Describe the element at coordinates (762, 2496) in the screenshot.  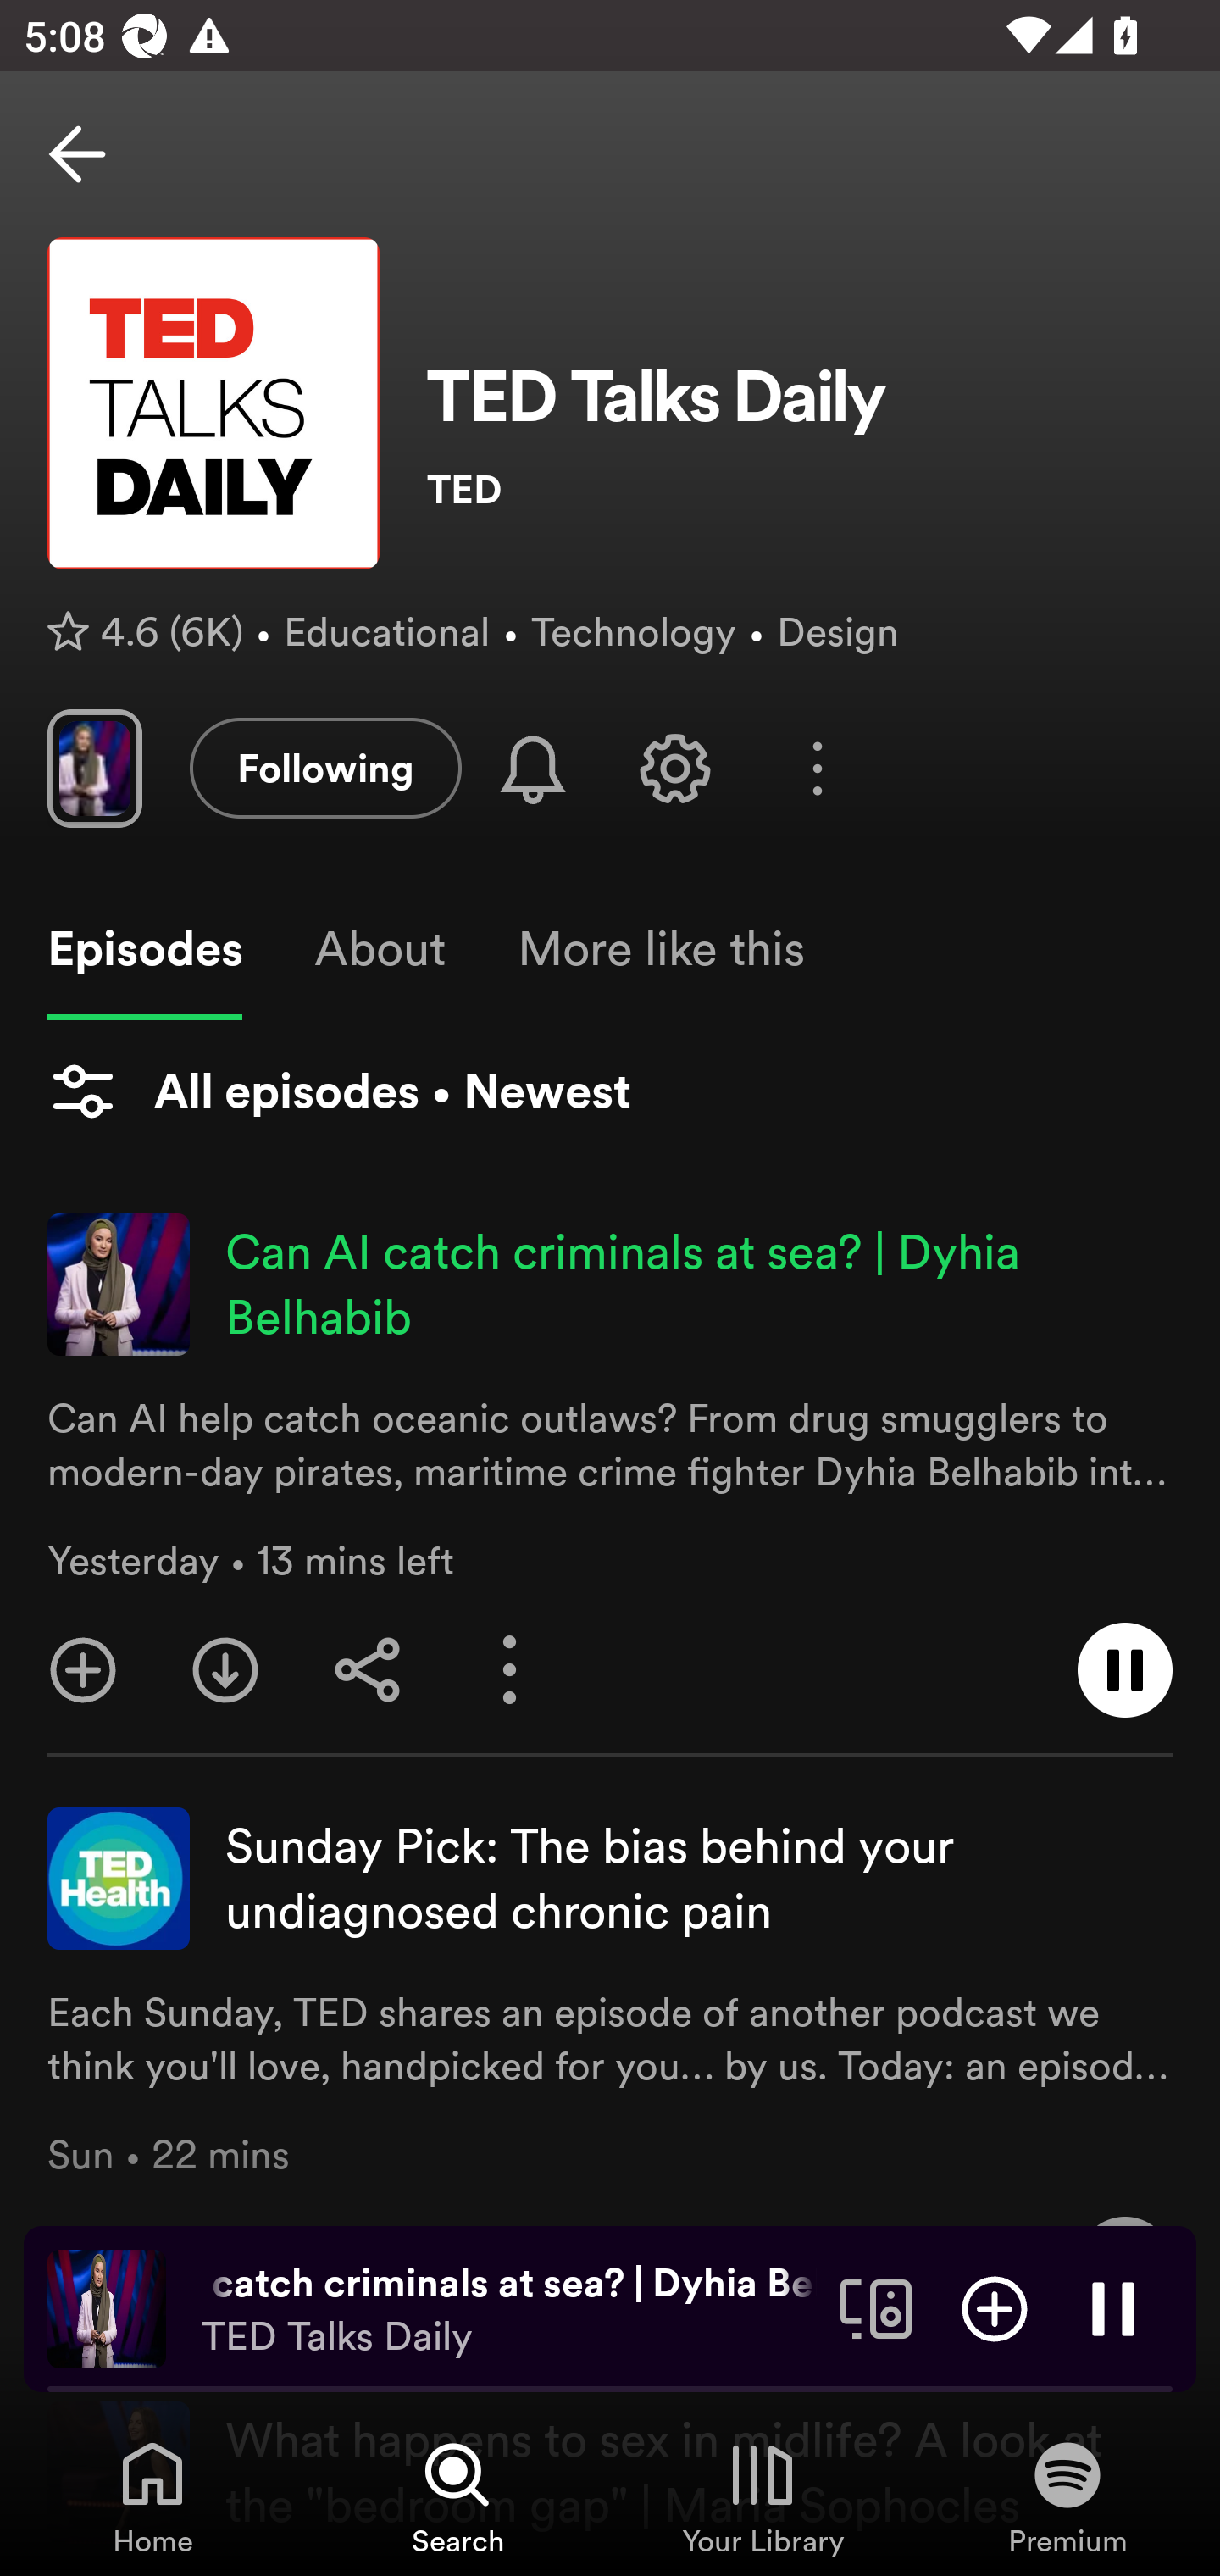
I see `Your Library, Tab 3 of 4 Your Library Your Library` at that location.